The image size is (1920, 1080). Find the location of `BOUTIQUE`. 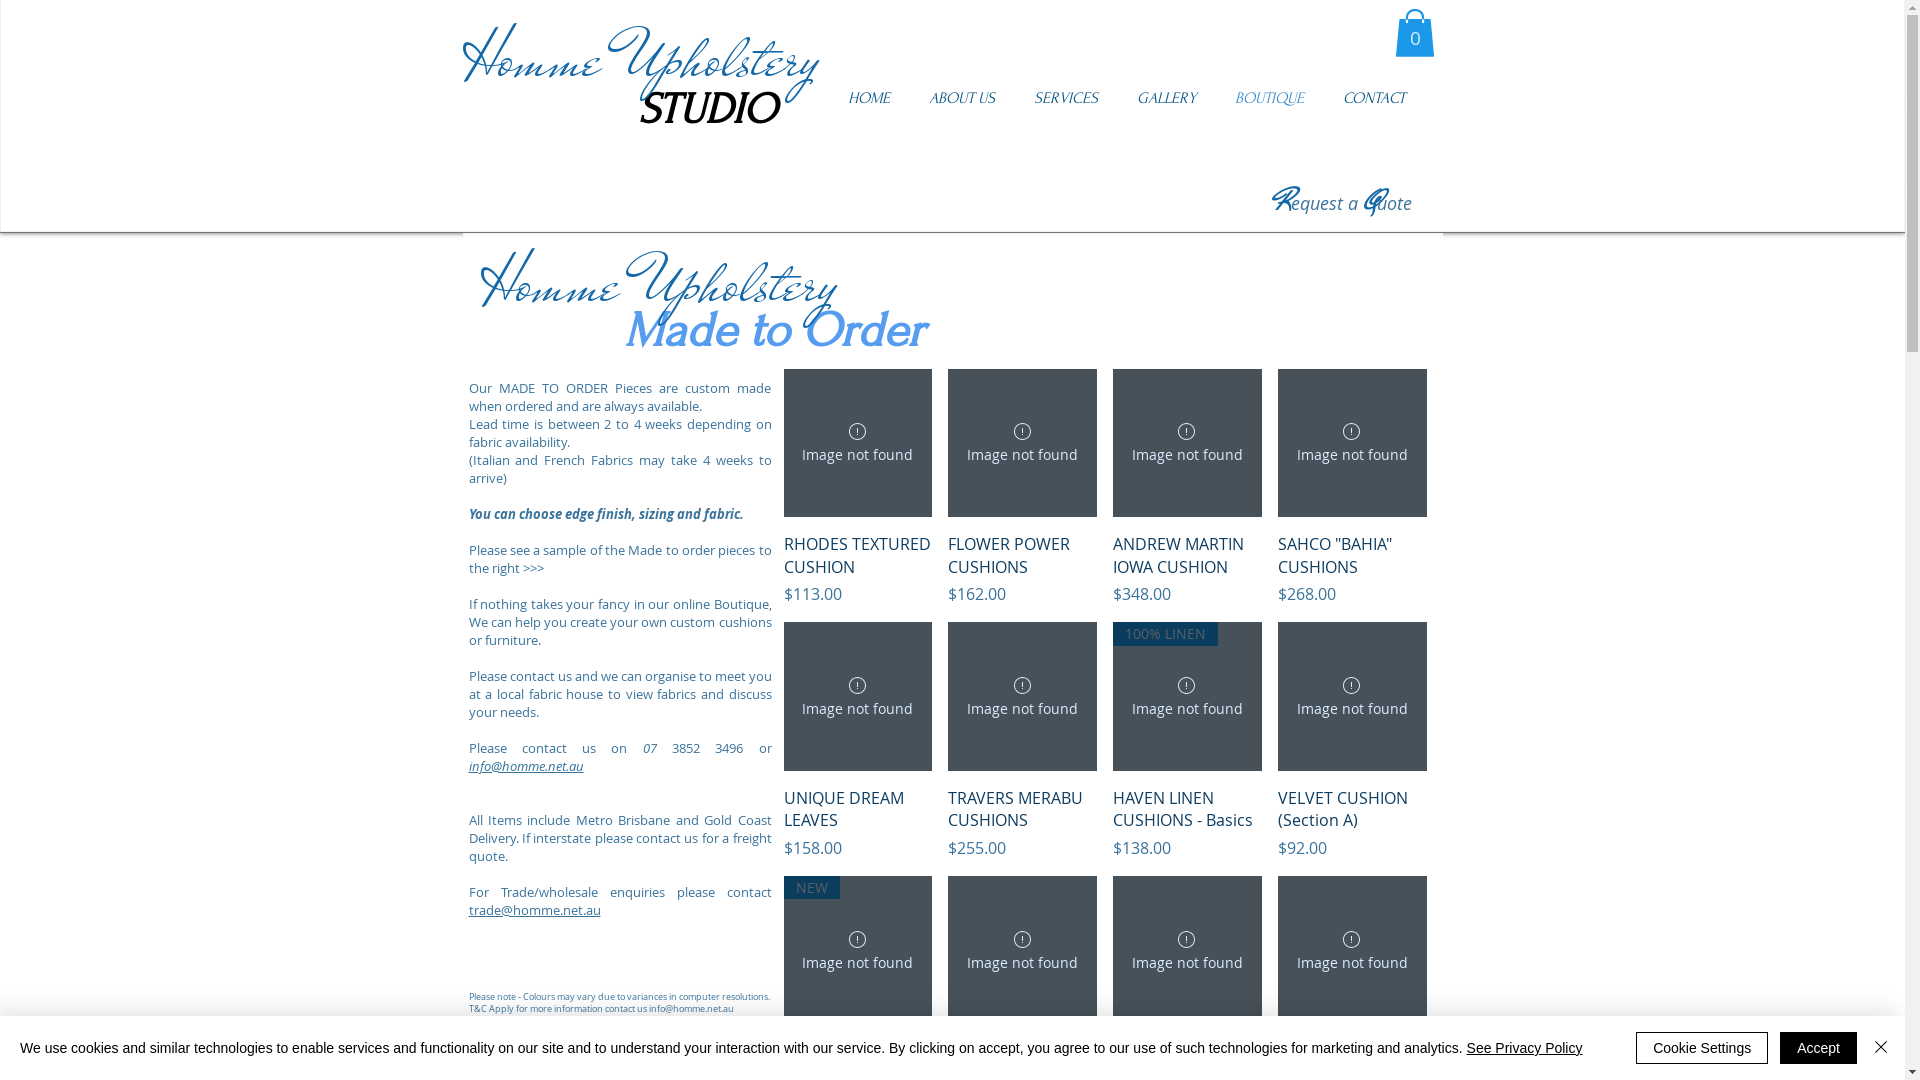

BOUTIQUE is located at coordinates (1278, 98).